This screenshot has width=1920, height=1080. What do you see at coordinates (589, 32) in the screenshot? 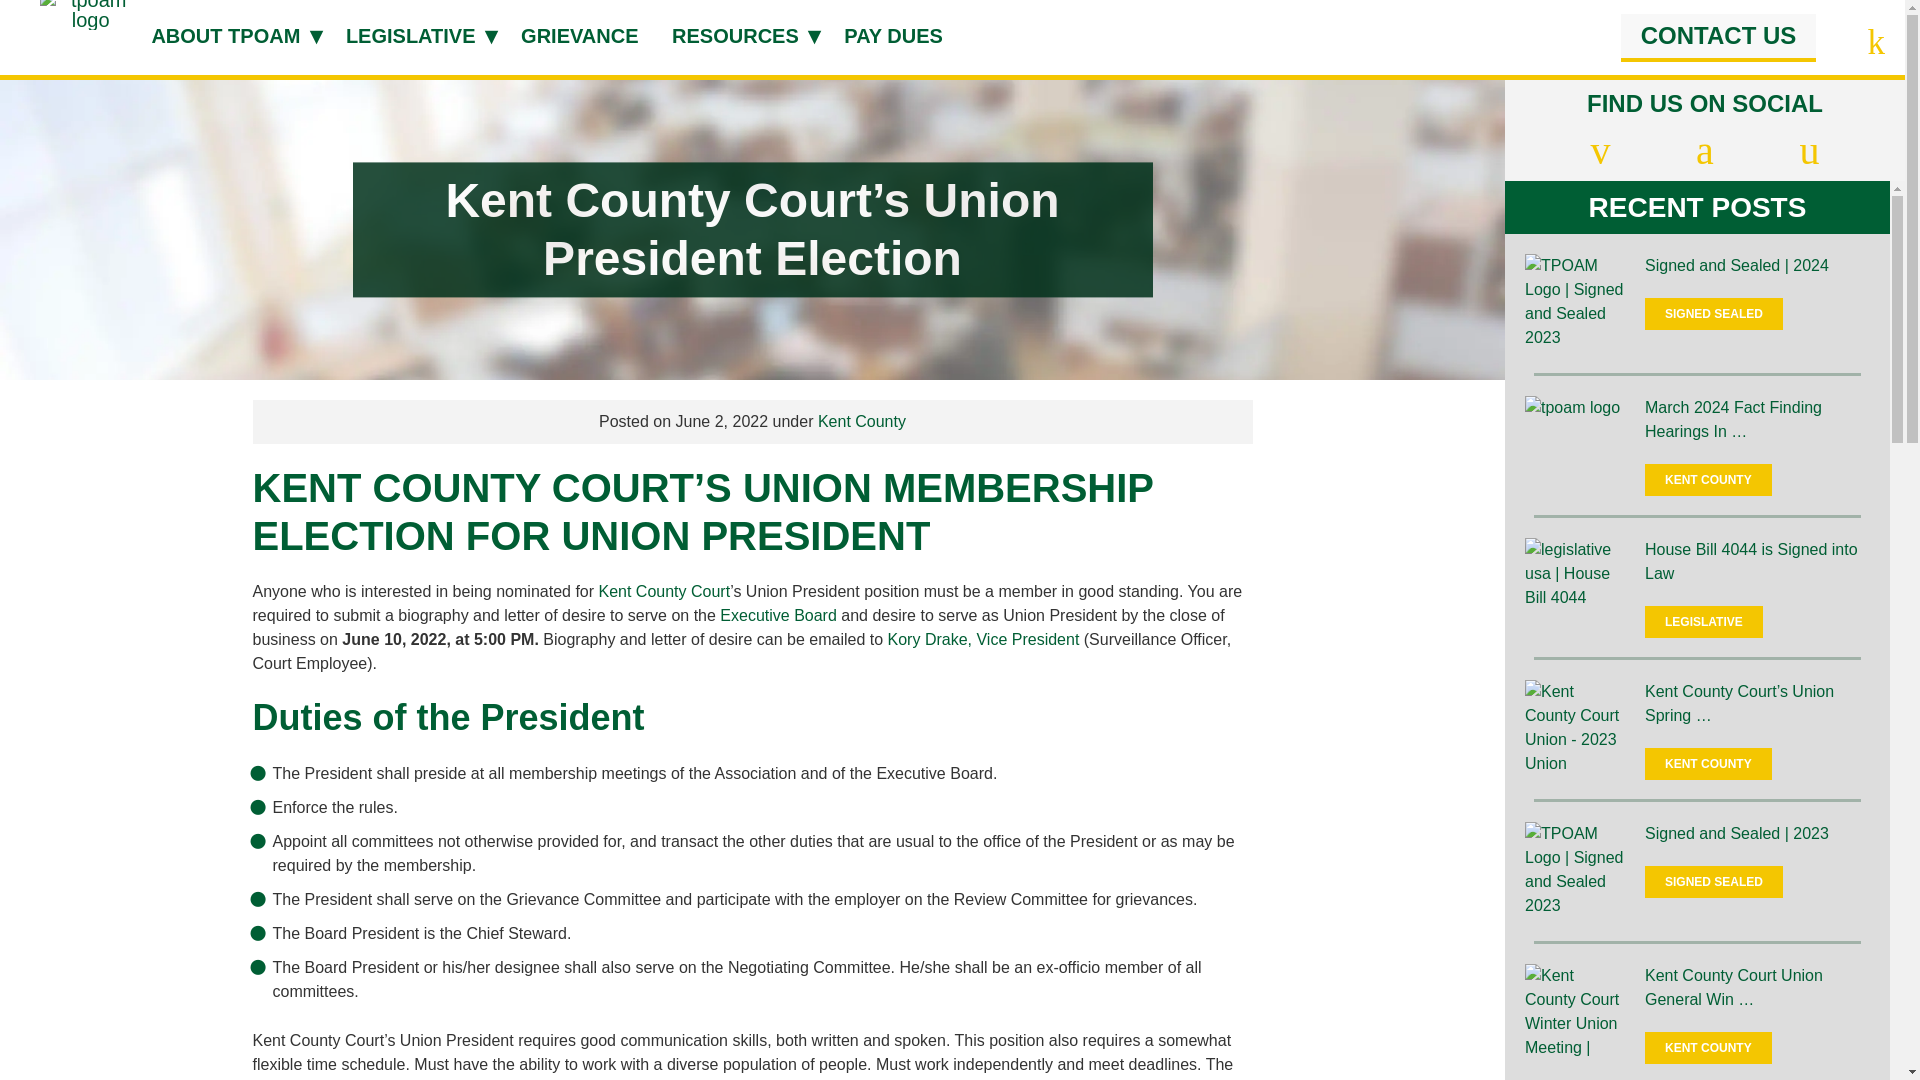
I see `Grievance` at bounding box center [589, 32].